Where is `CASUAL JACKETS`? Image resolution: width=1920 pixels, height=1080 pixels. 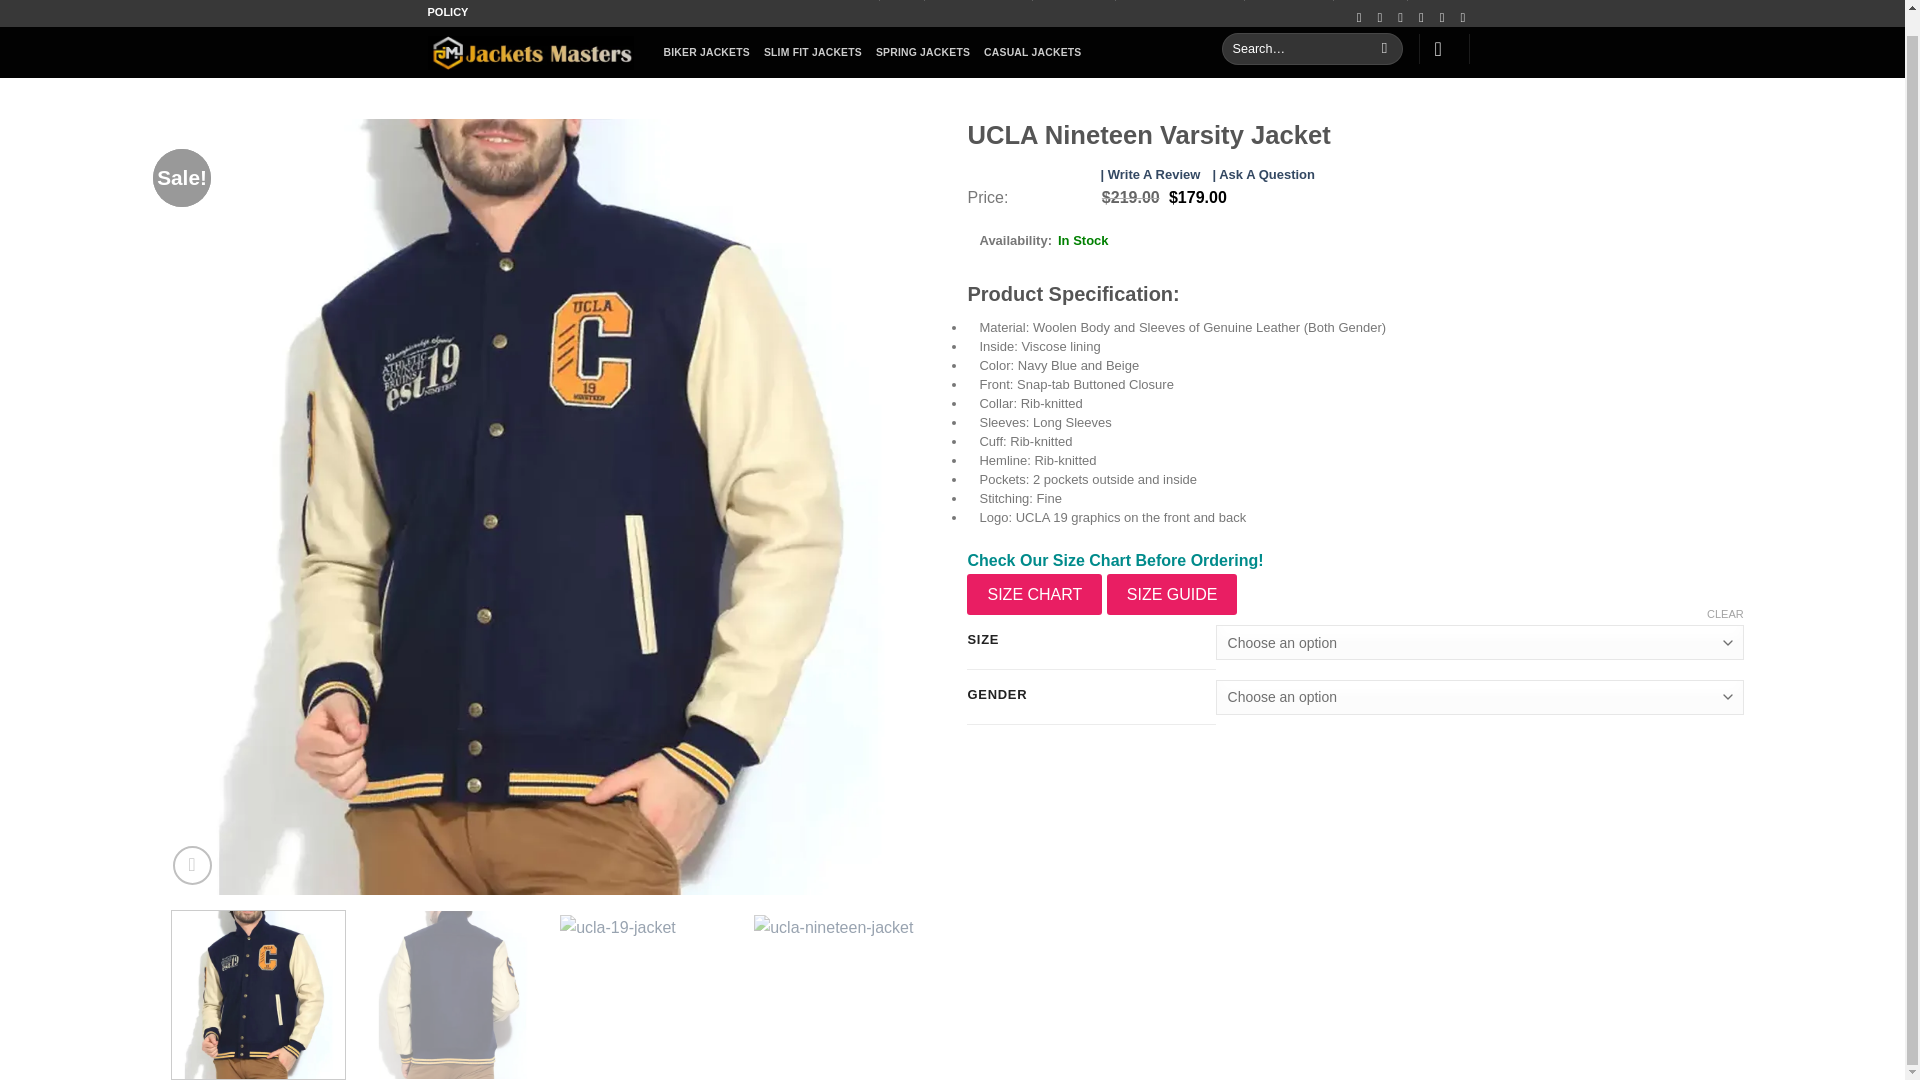 CASUAL JACKETS is located at coordinates (1032, 52).